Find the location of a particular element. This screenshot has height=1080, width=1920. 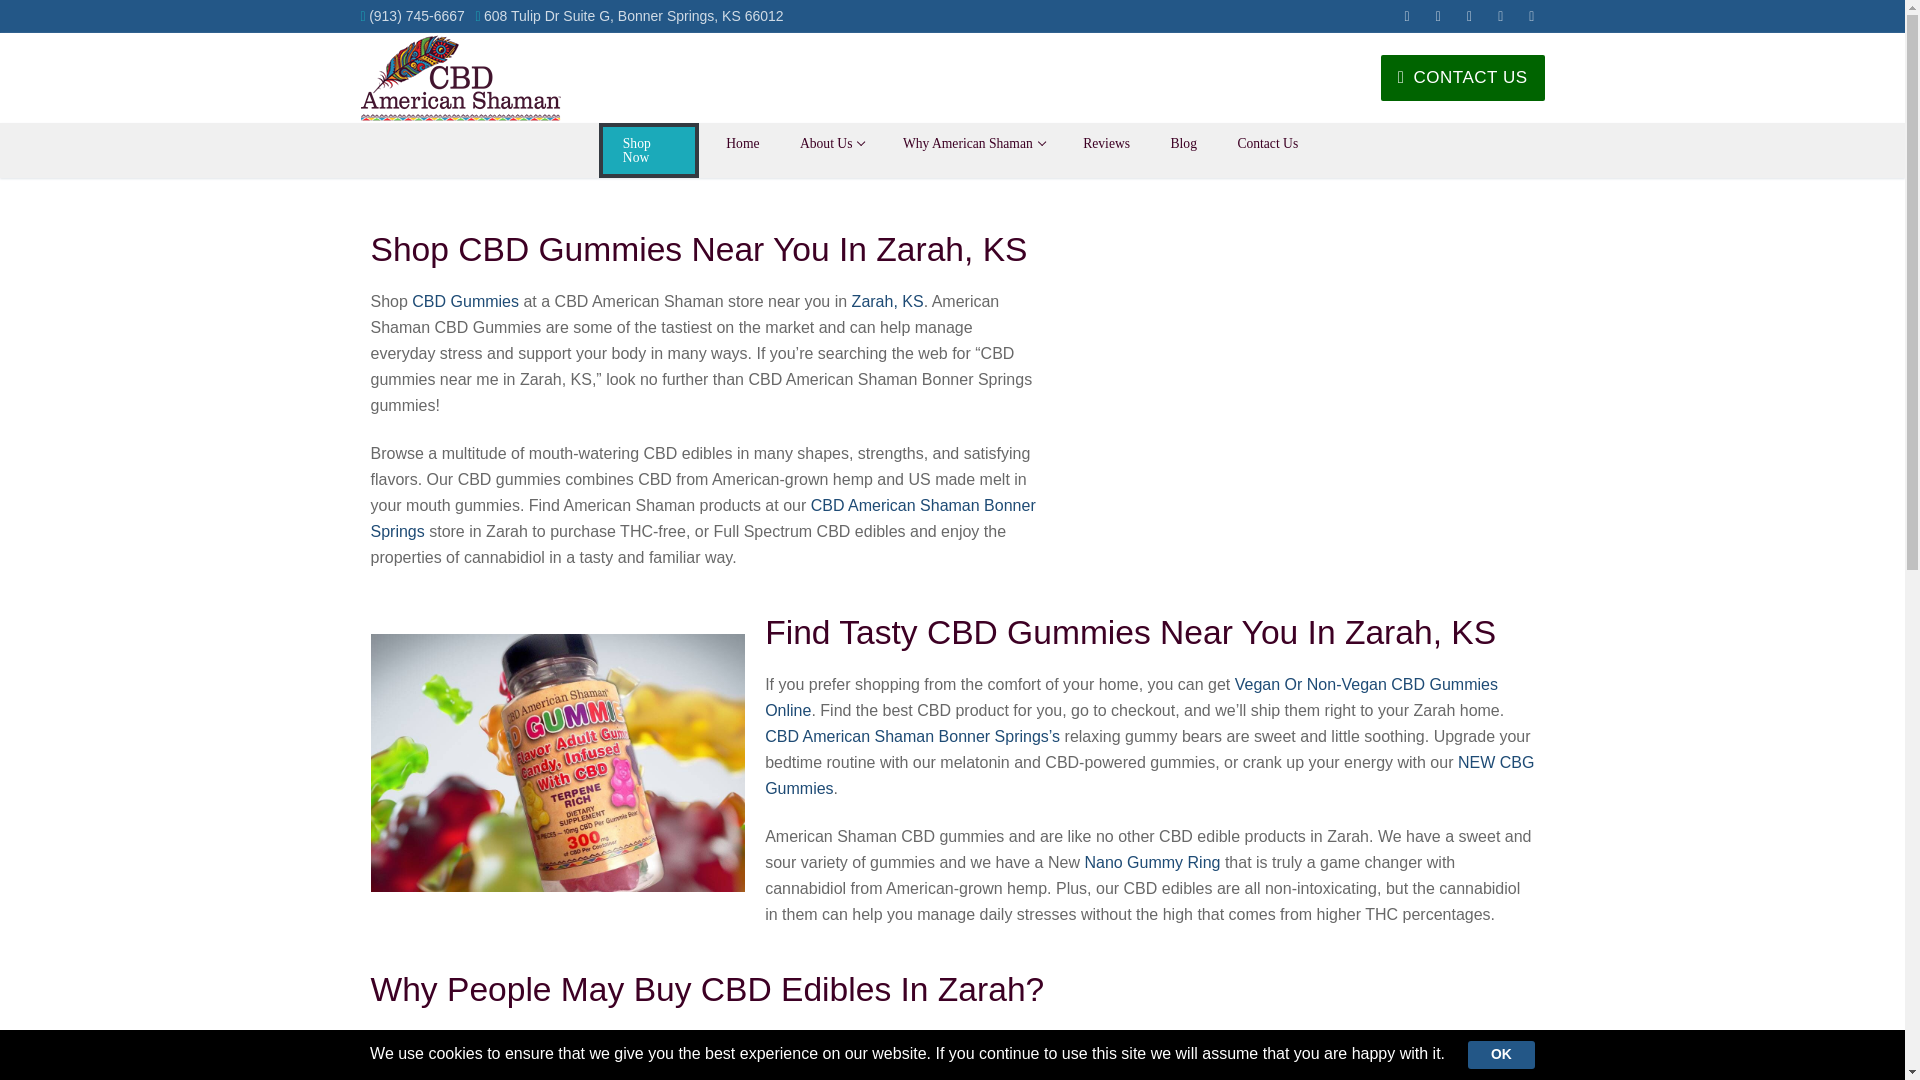

Home is located at coordinates (1500, 16).